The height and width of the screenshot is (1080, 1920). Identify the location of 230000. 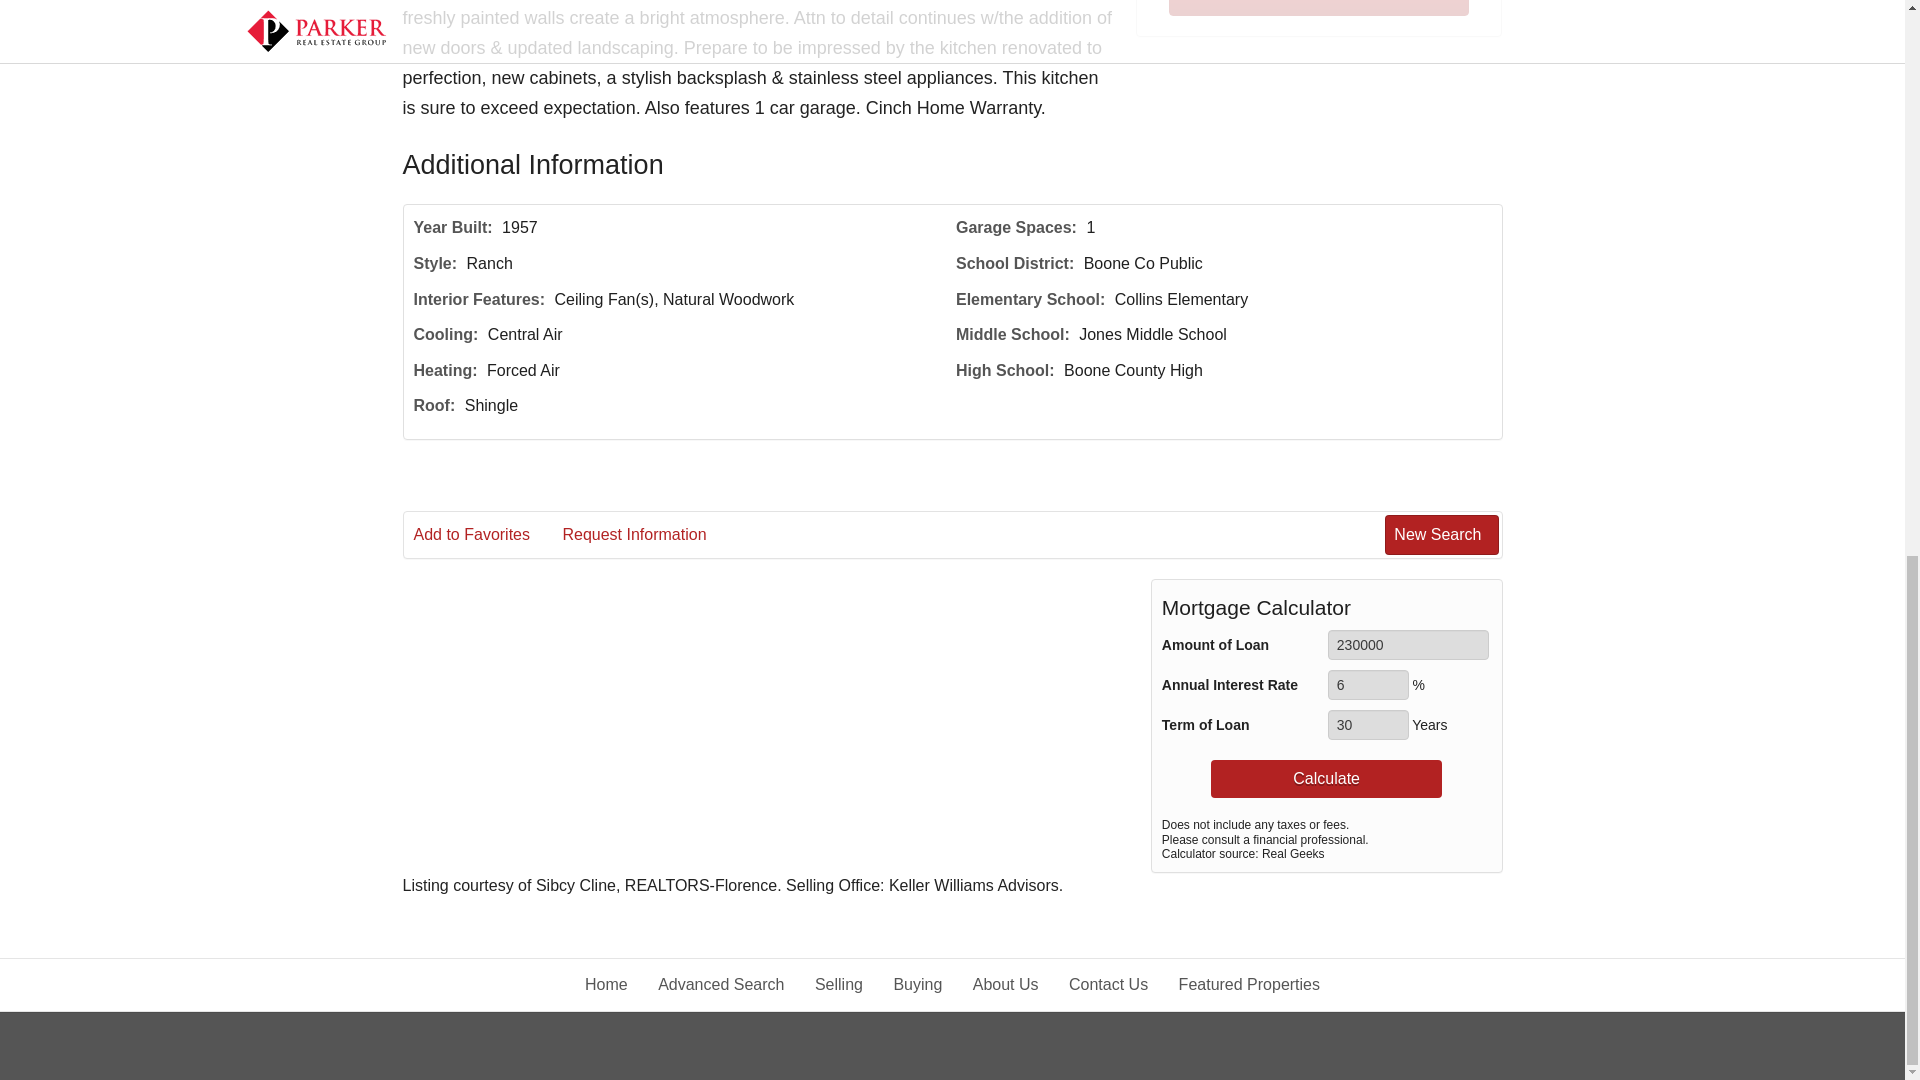
(1408, 644).